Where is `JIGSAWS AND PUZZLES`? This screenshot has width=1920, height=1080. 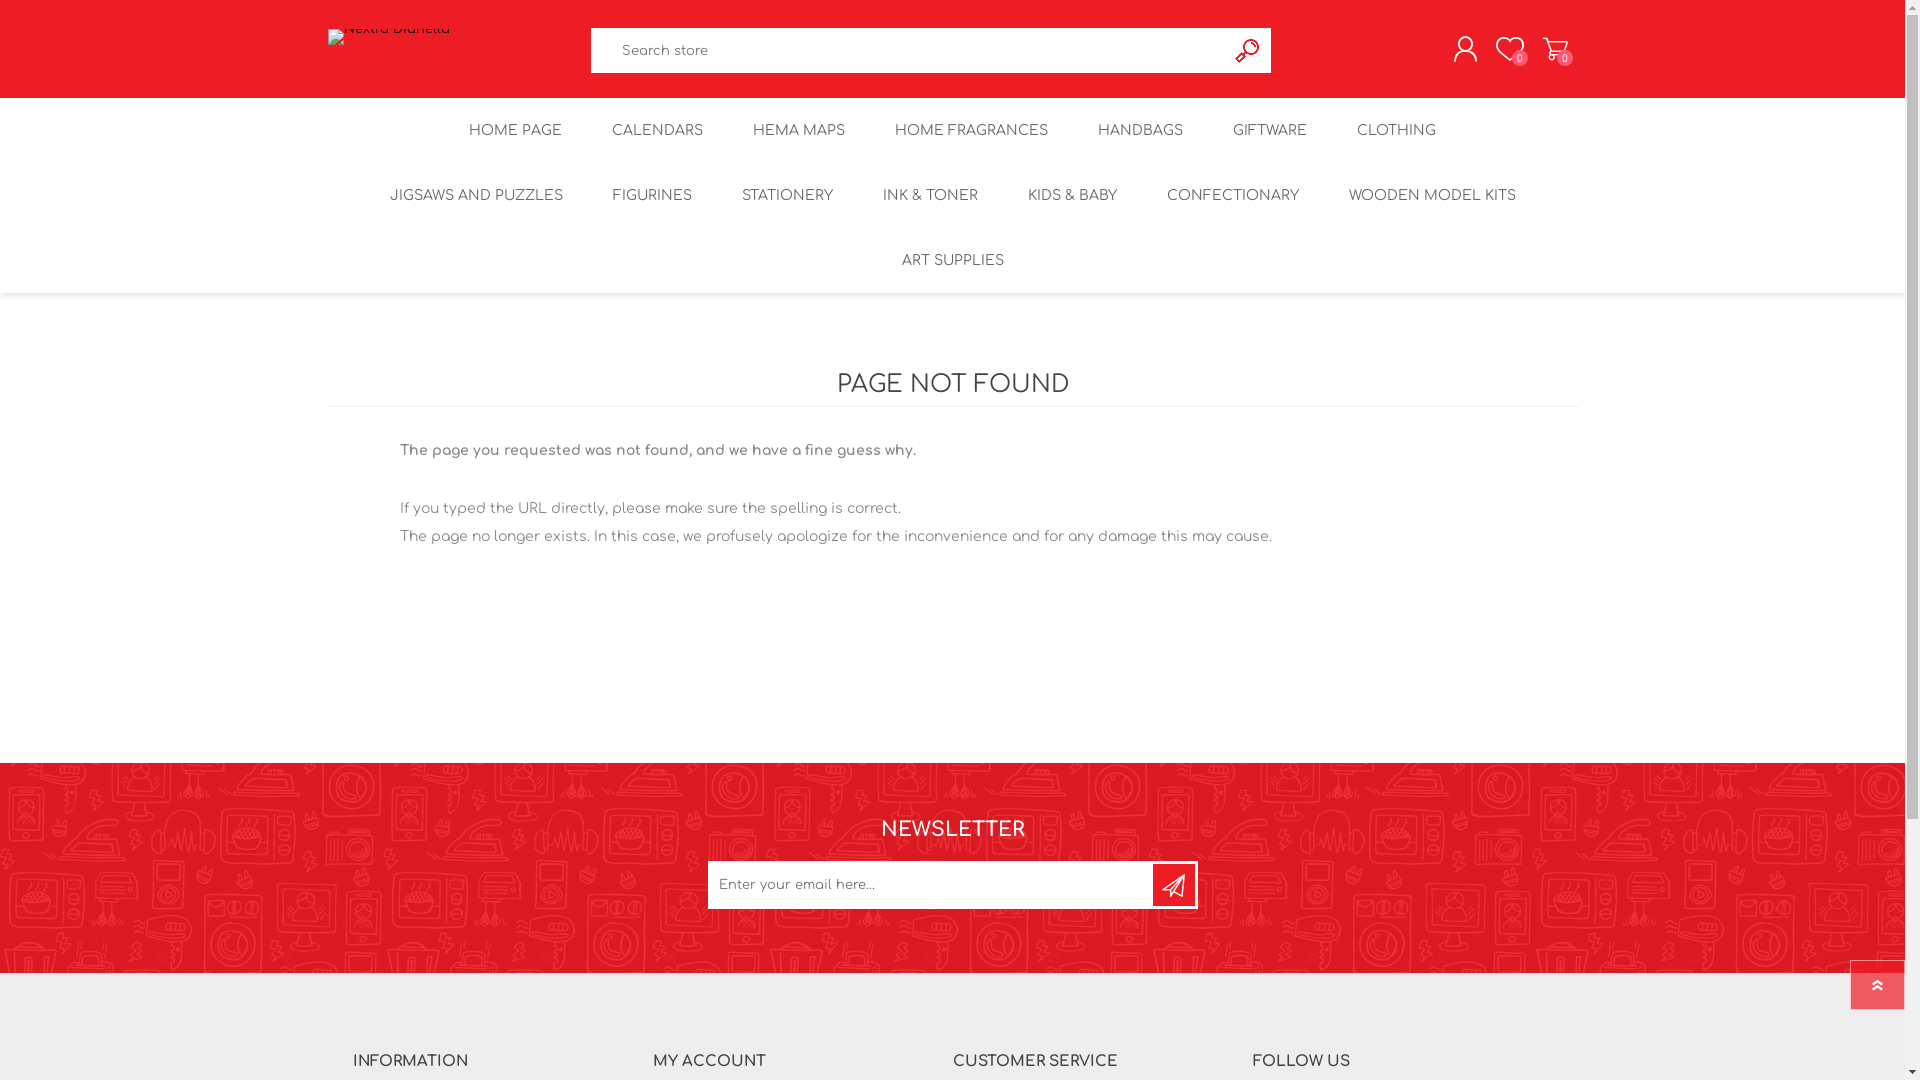 JIGSAWS AND PUZZLES is located at coordinates (476, 196).